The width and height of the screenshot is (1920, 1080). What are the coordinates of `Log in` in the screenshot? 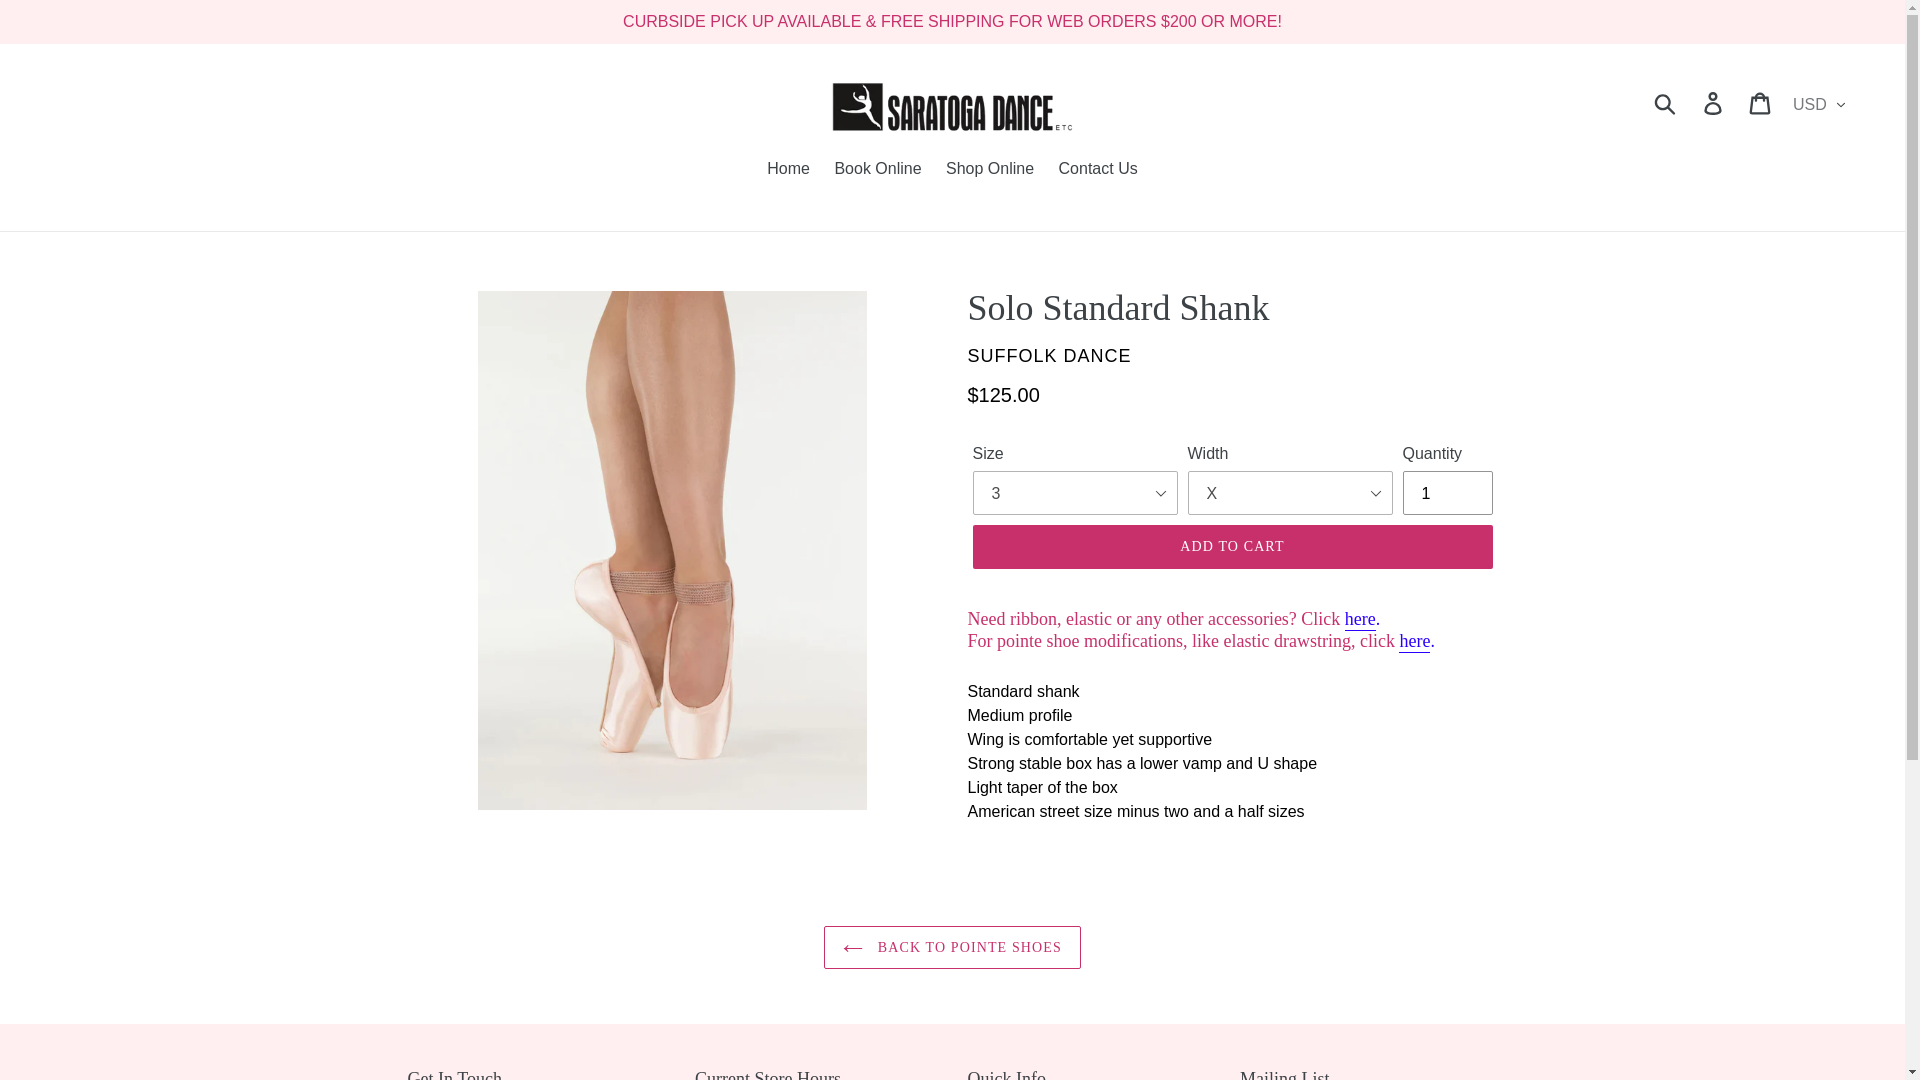 It's located at (1714, 103).